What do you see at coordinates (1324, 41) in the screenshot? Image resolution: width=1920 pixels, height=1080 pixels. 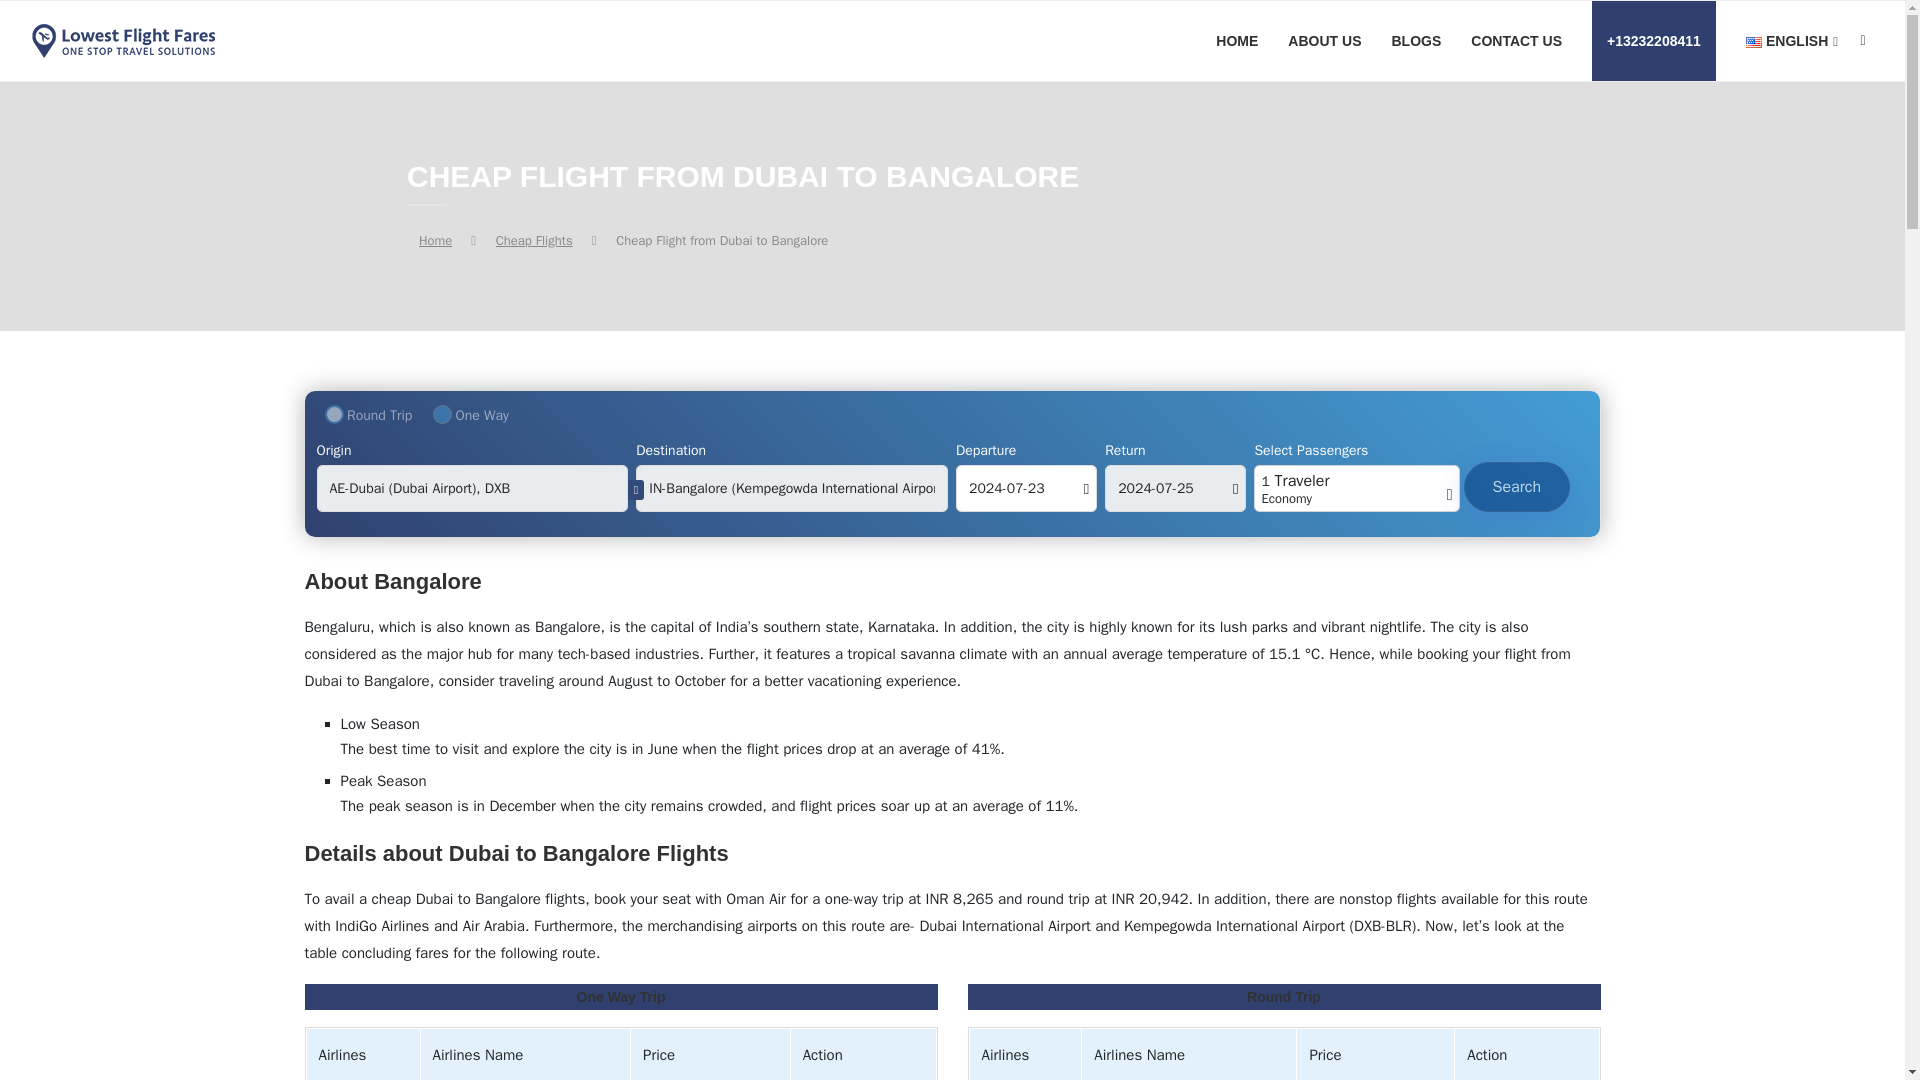 I see `ABOUT US` at bounding box center [1324, 41].